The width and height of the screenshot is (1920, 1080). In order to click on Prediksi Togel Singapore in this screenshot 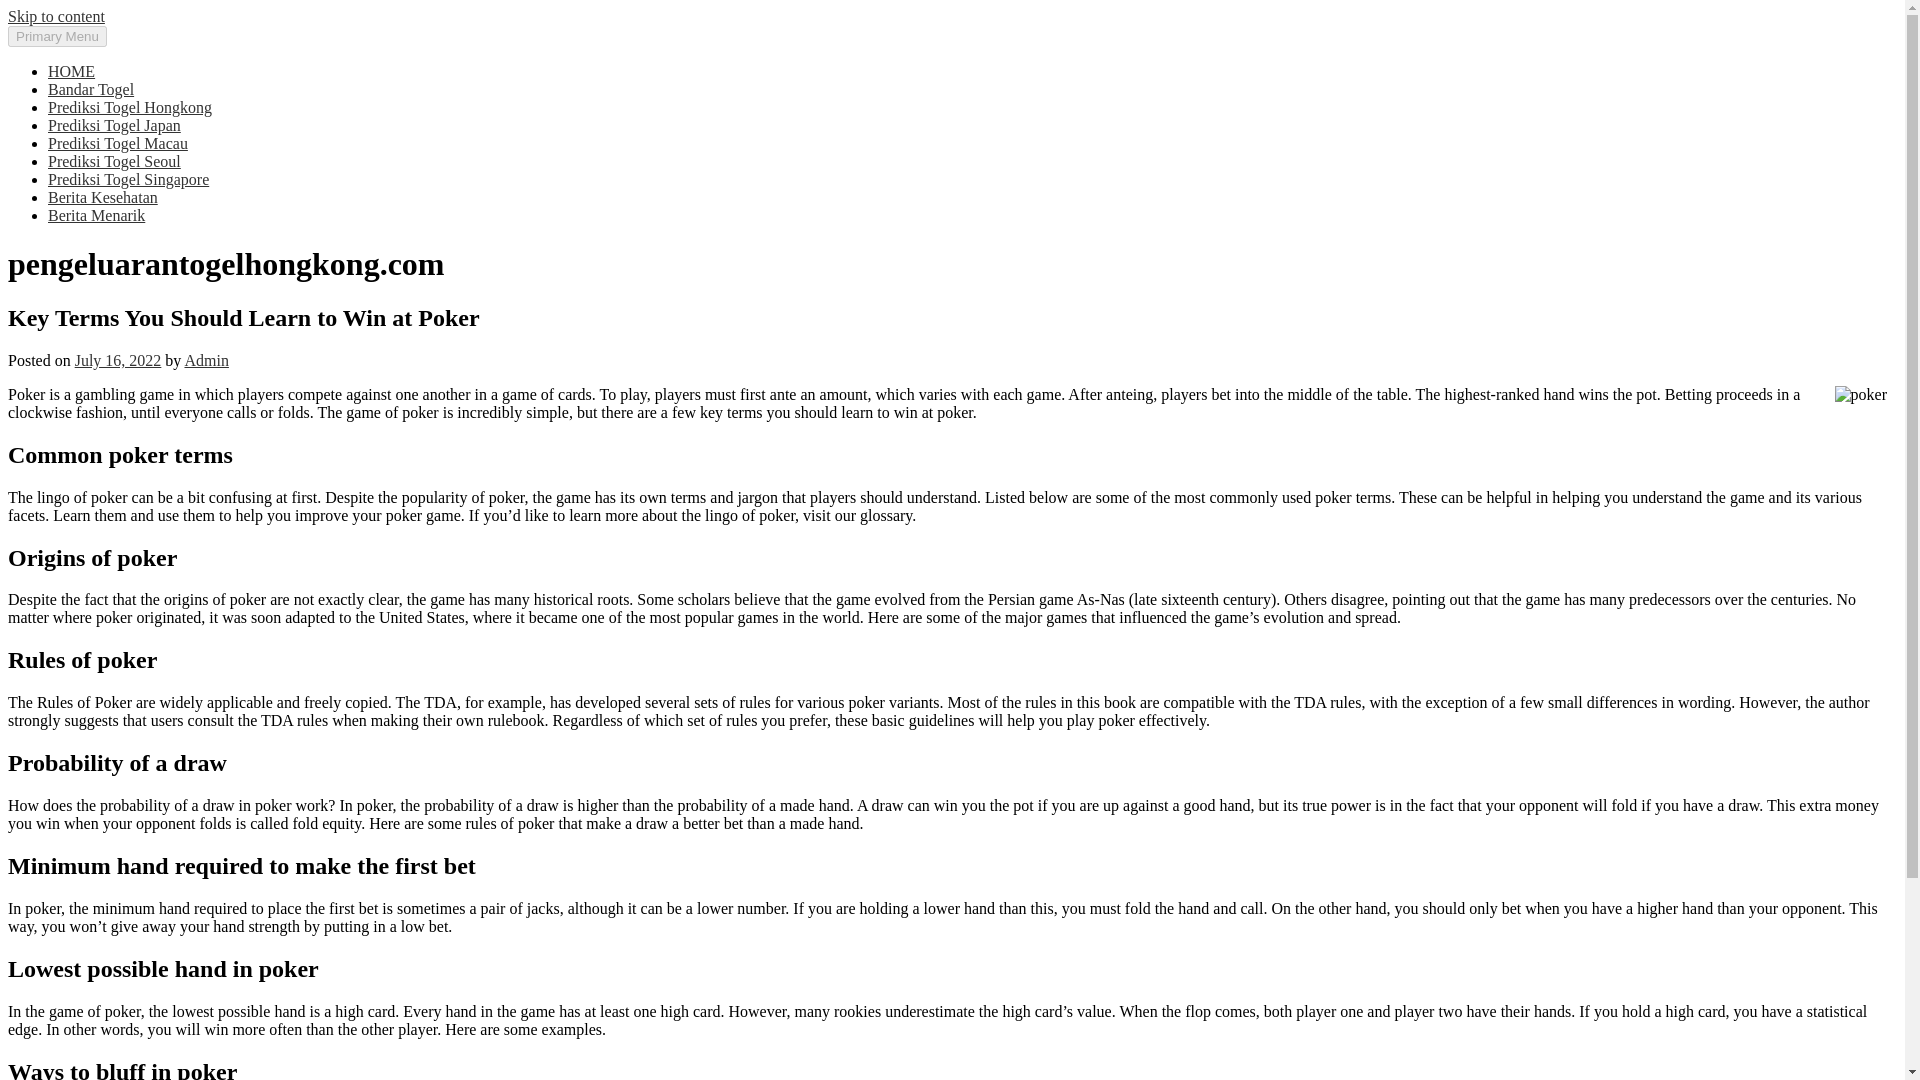, I will do `click(128, 178)`.